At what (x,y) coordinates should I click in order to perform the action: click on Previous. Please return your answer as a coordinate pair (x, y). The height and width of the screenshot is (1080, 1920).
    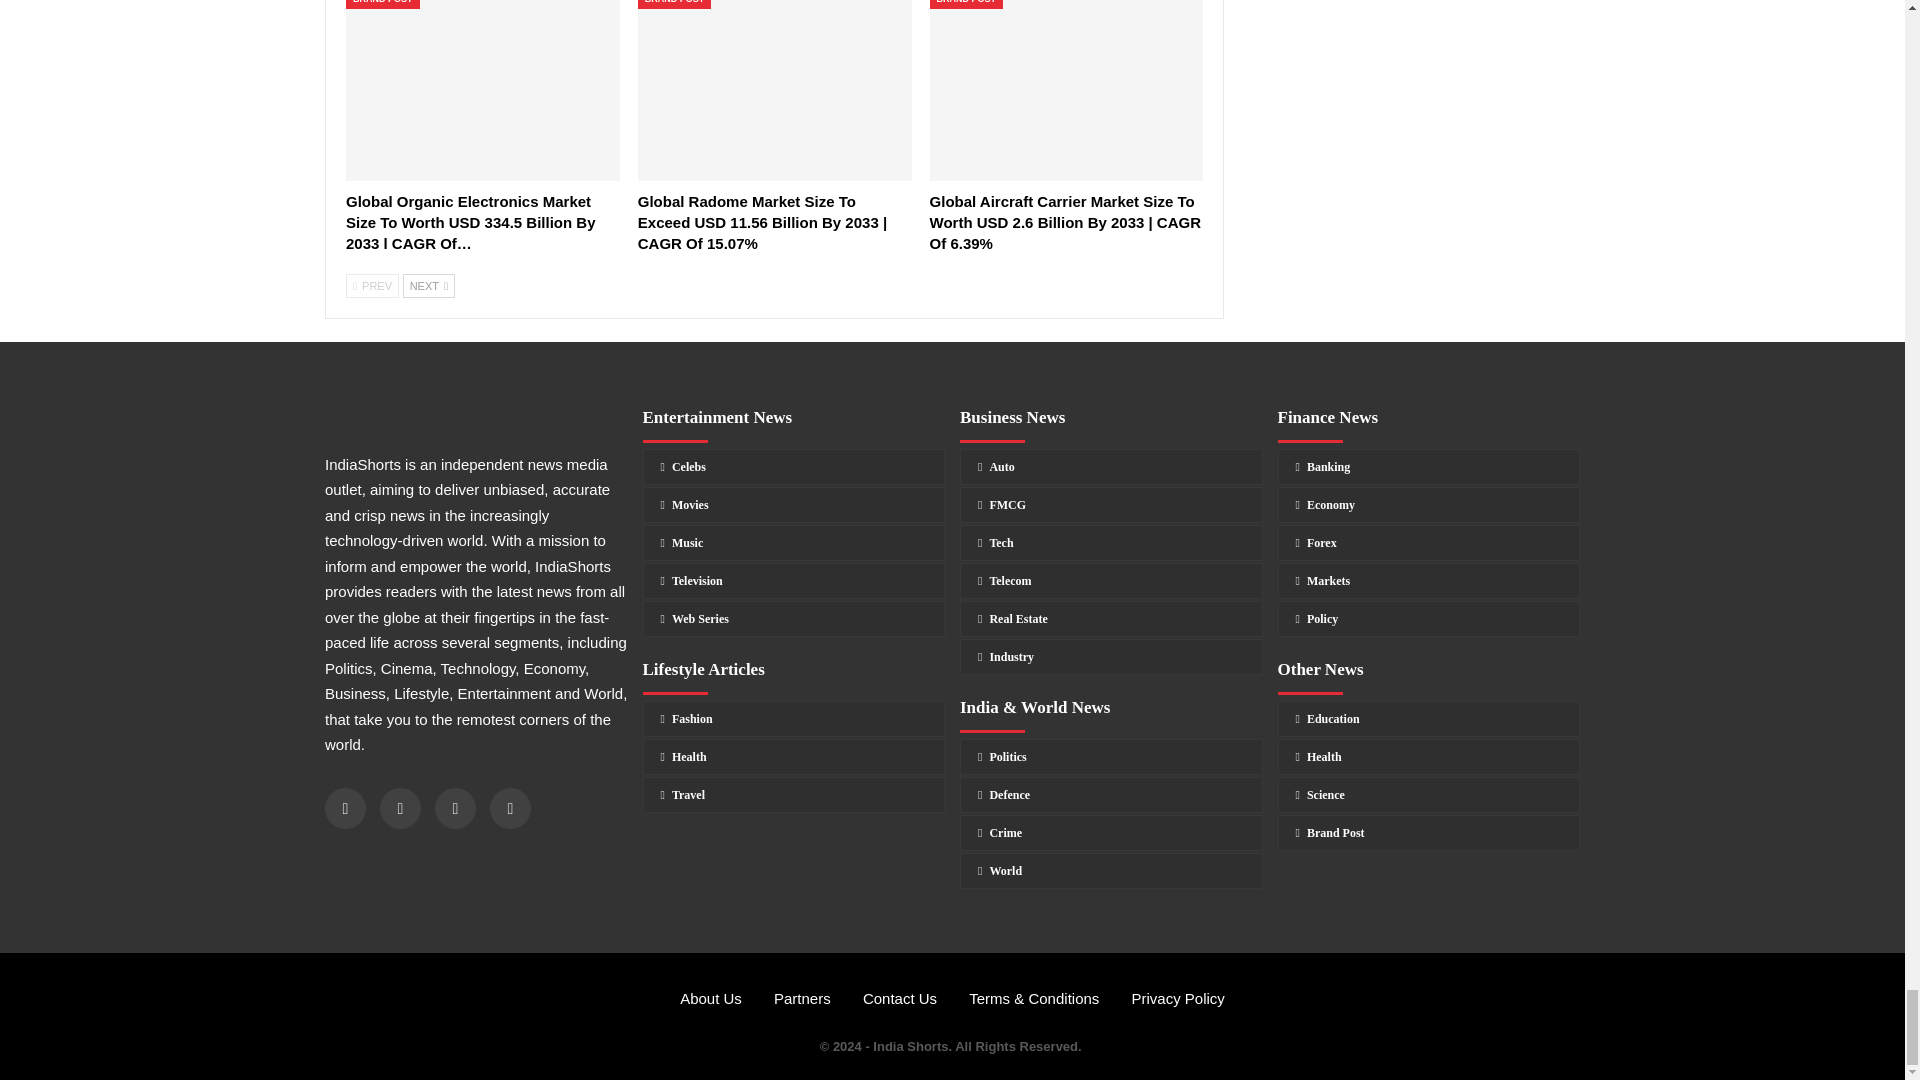
    Looking at the image, I should click on (372, 286).